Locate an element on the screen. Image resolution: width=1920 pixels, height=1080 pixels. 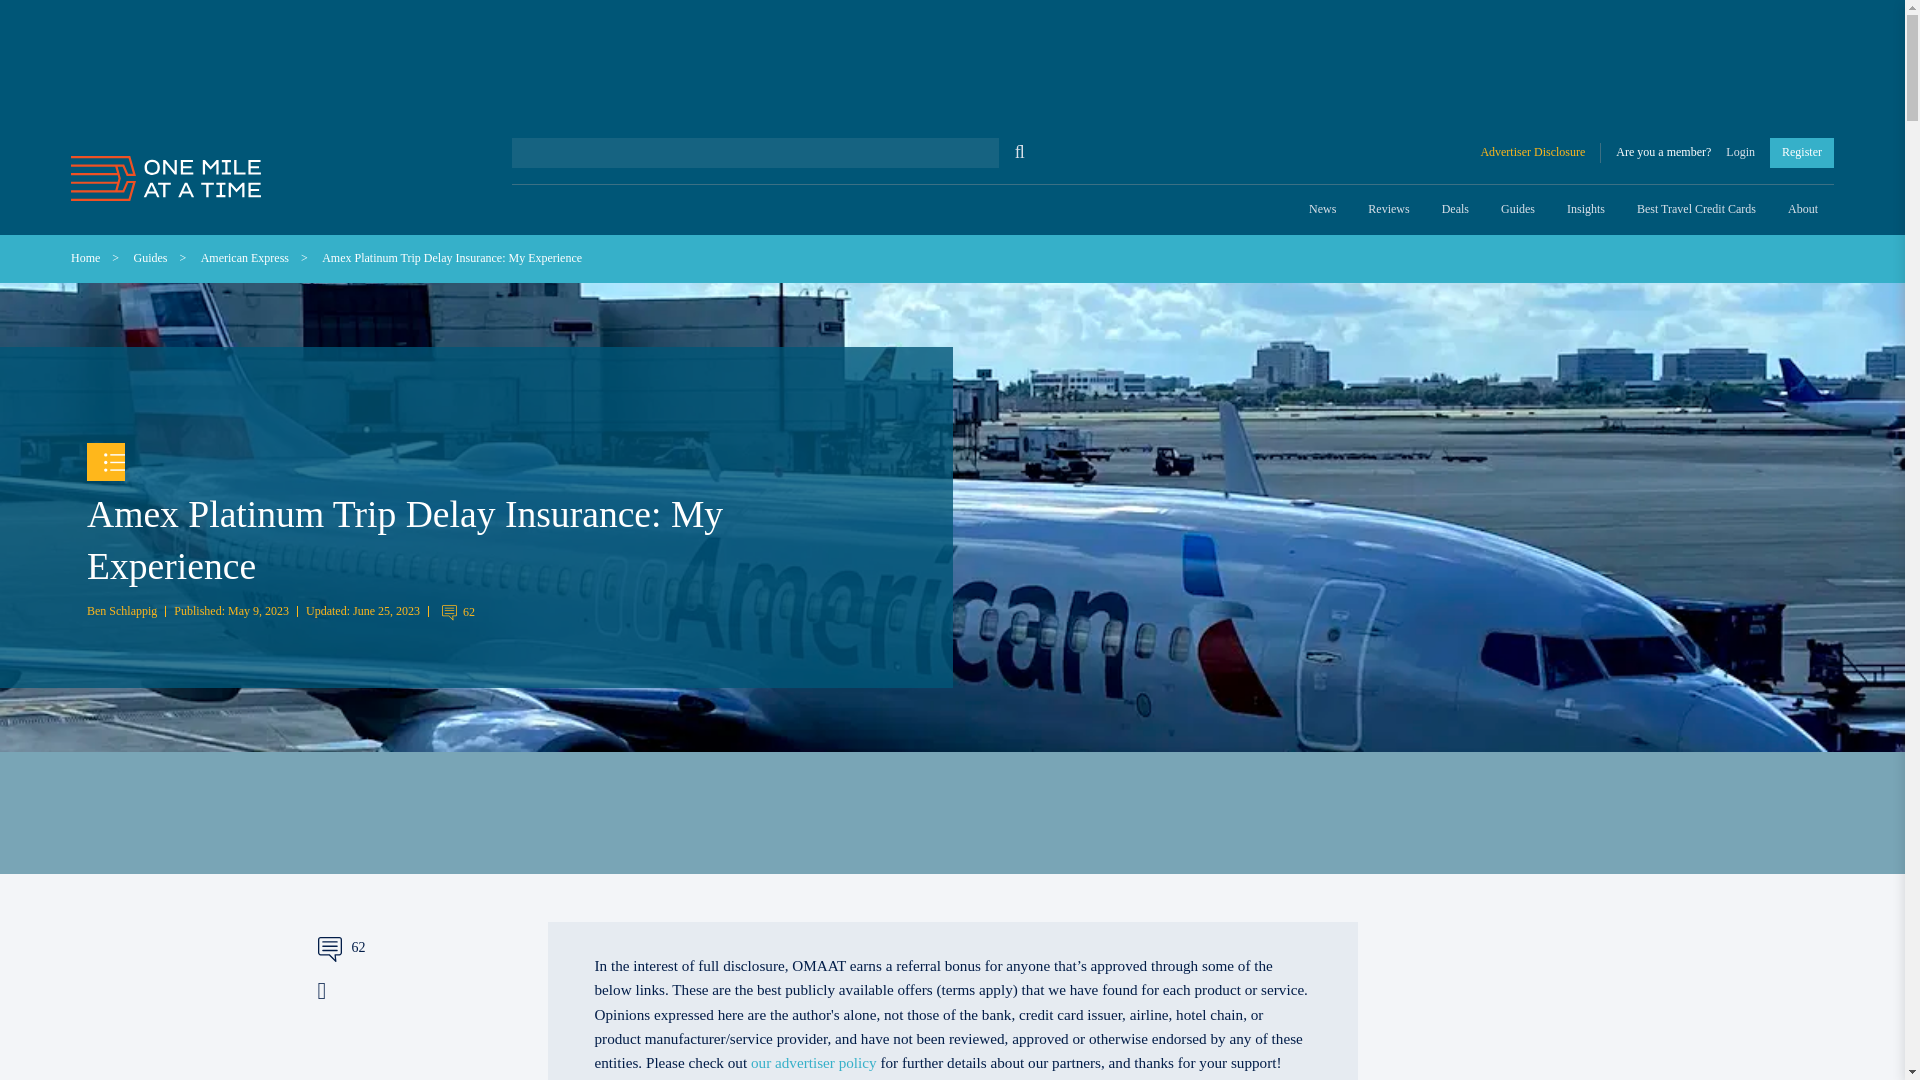
our advertiser policy is located at coordinates (814, 1062).